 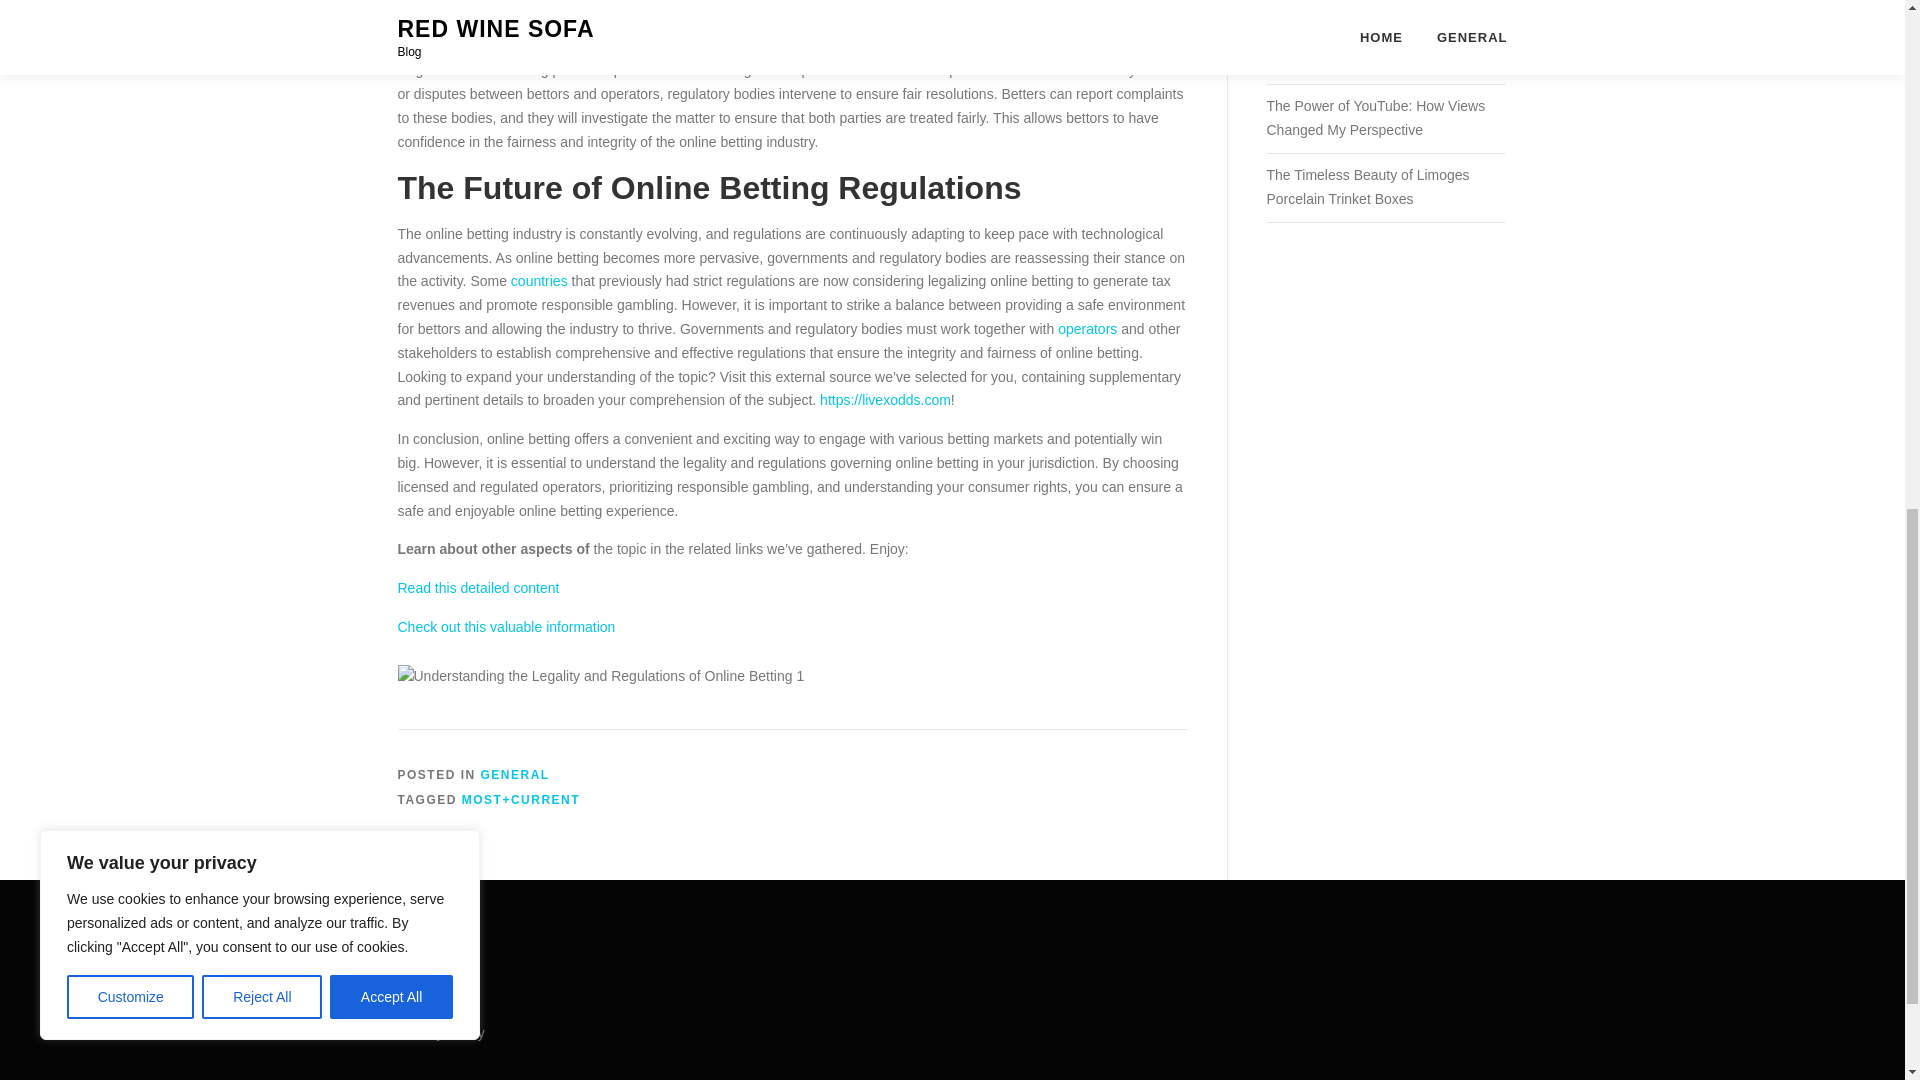 I want to click on countries, so click(x=539, y=281).